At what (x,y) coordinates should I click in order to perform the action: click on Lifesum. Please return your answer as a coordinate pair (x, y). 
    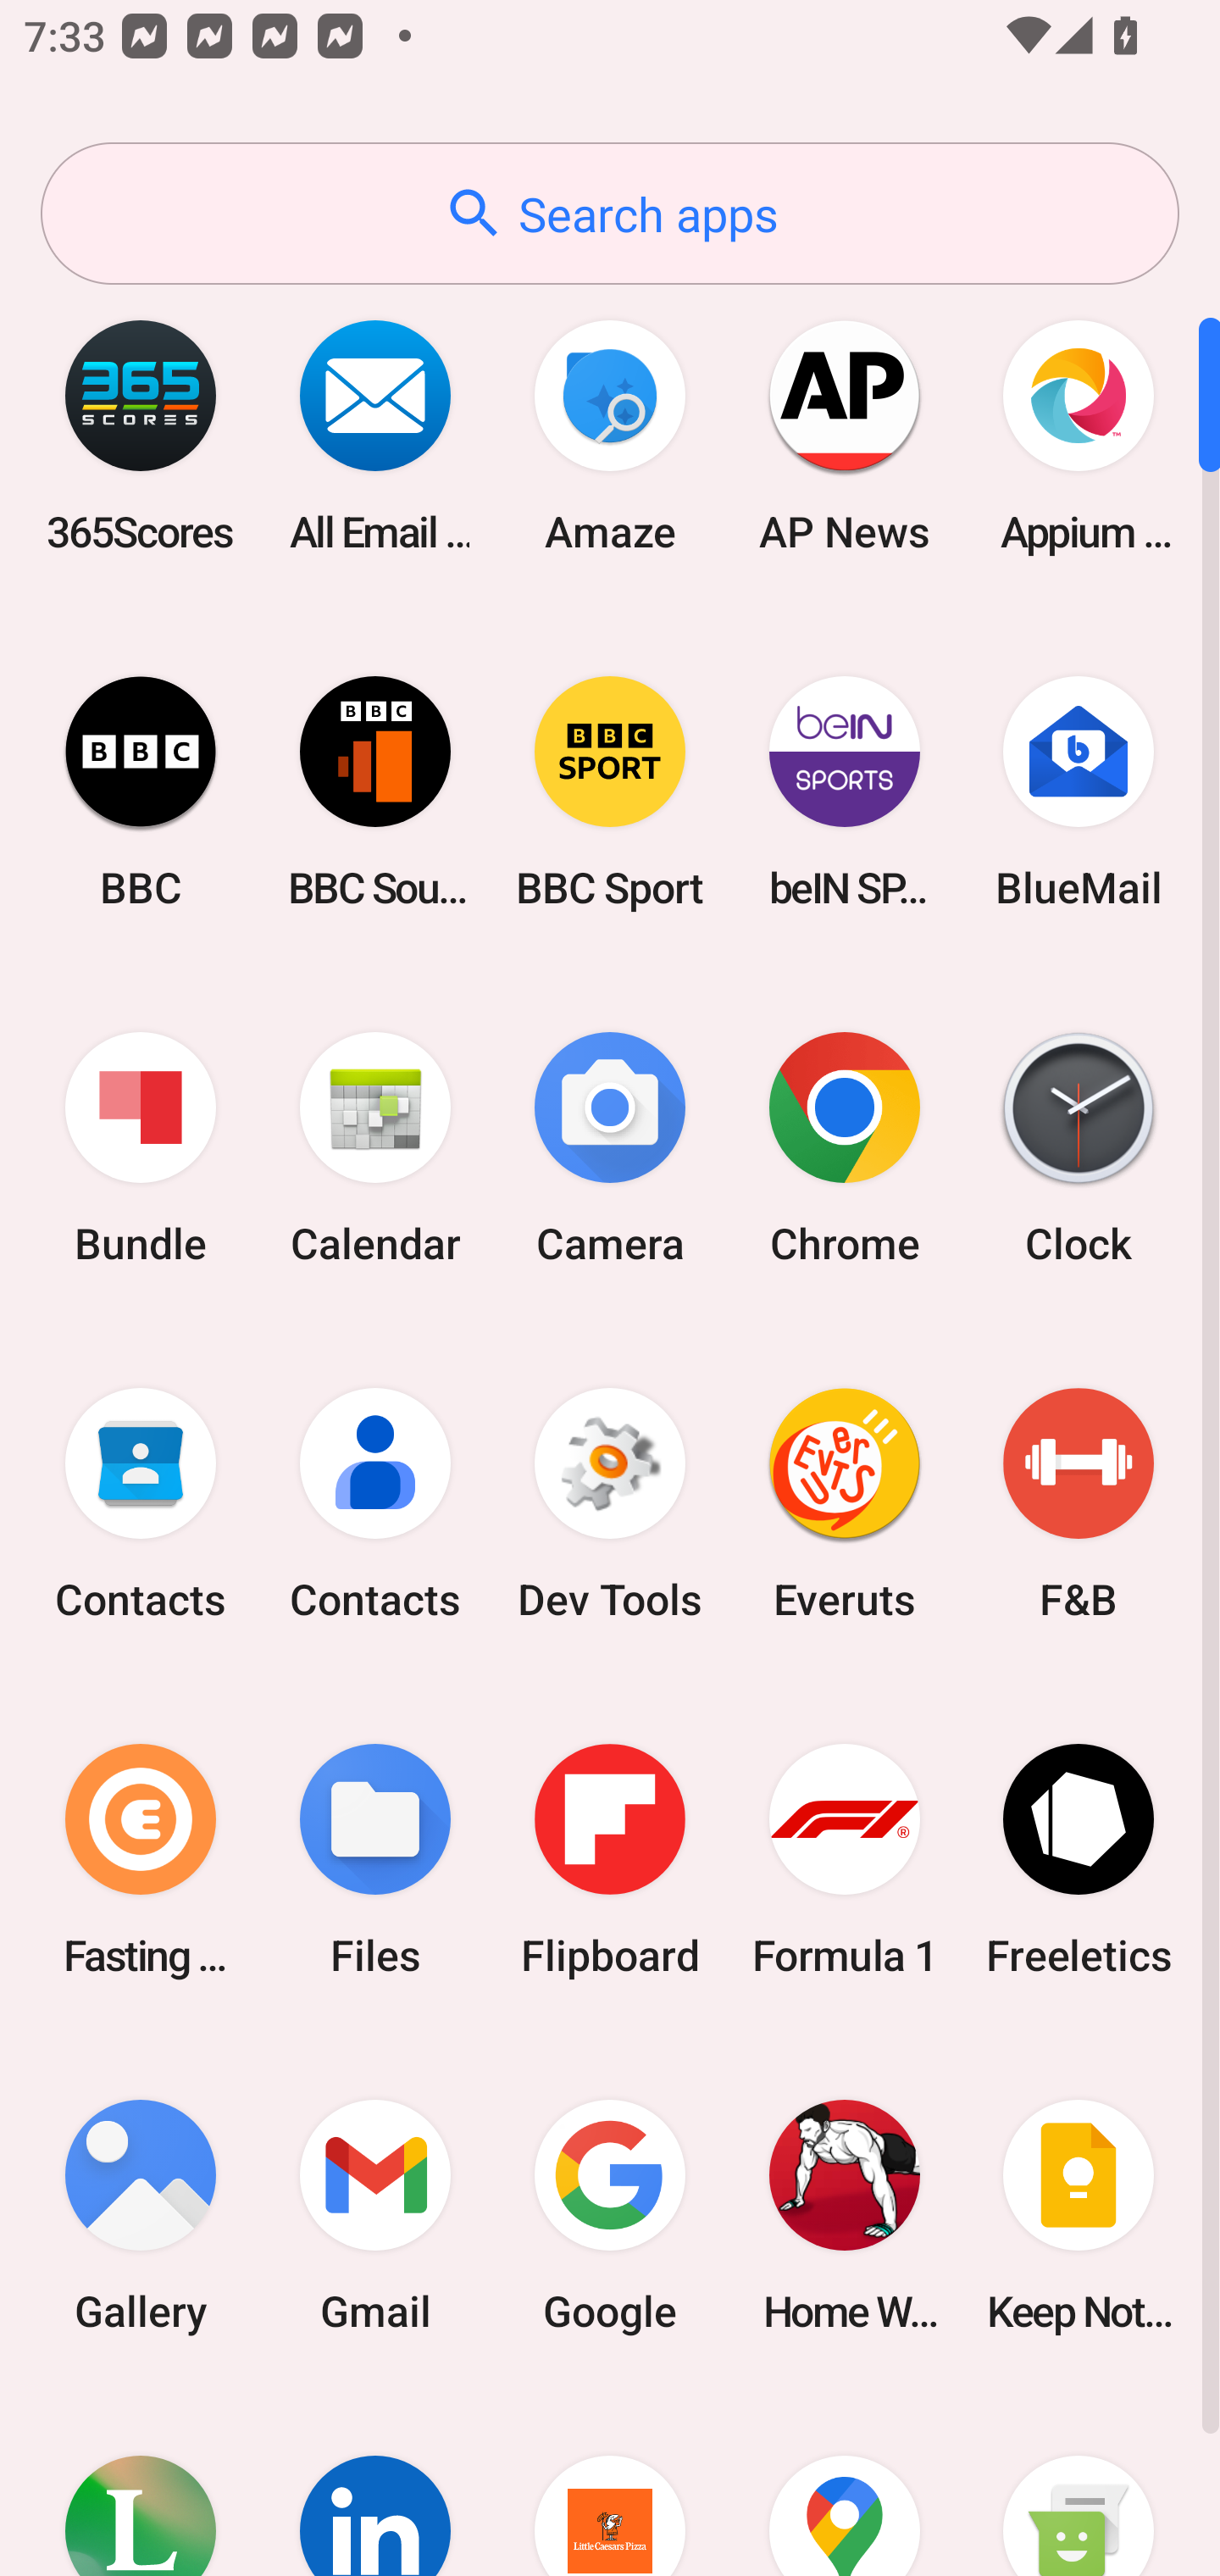
    Looking at the image, I should click on (141, 2484).